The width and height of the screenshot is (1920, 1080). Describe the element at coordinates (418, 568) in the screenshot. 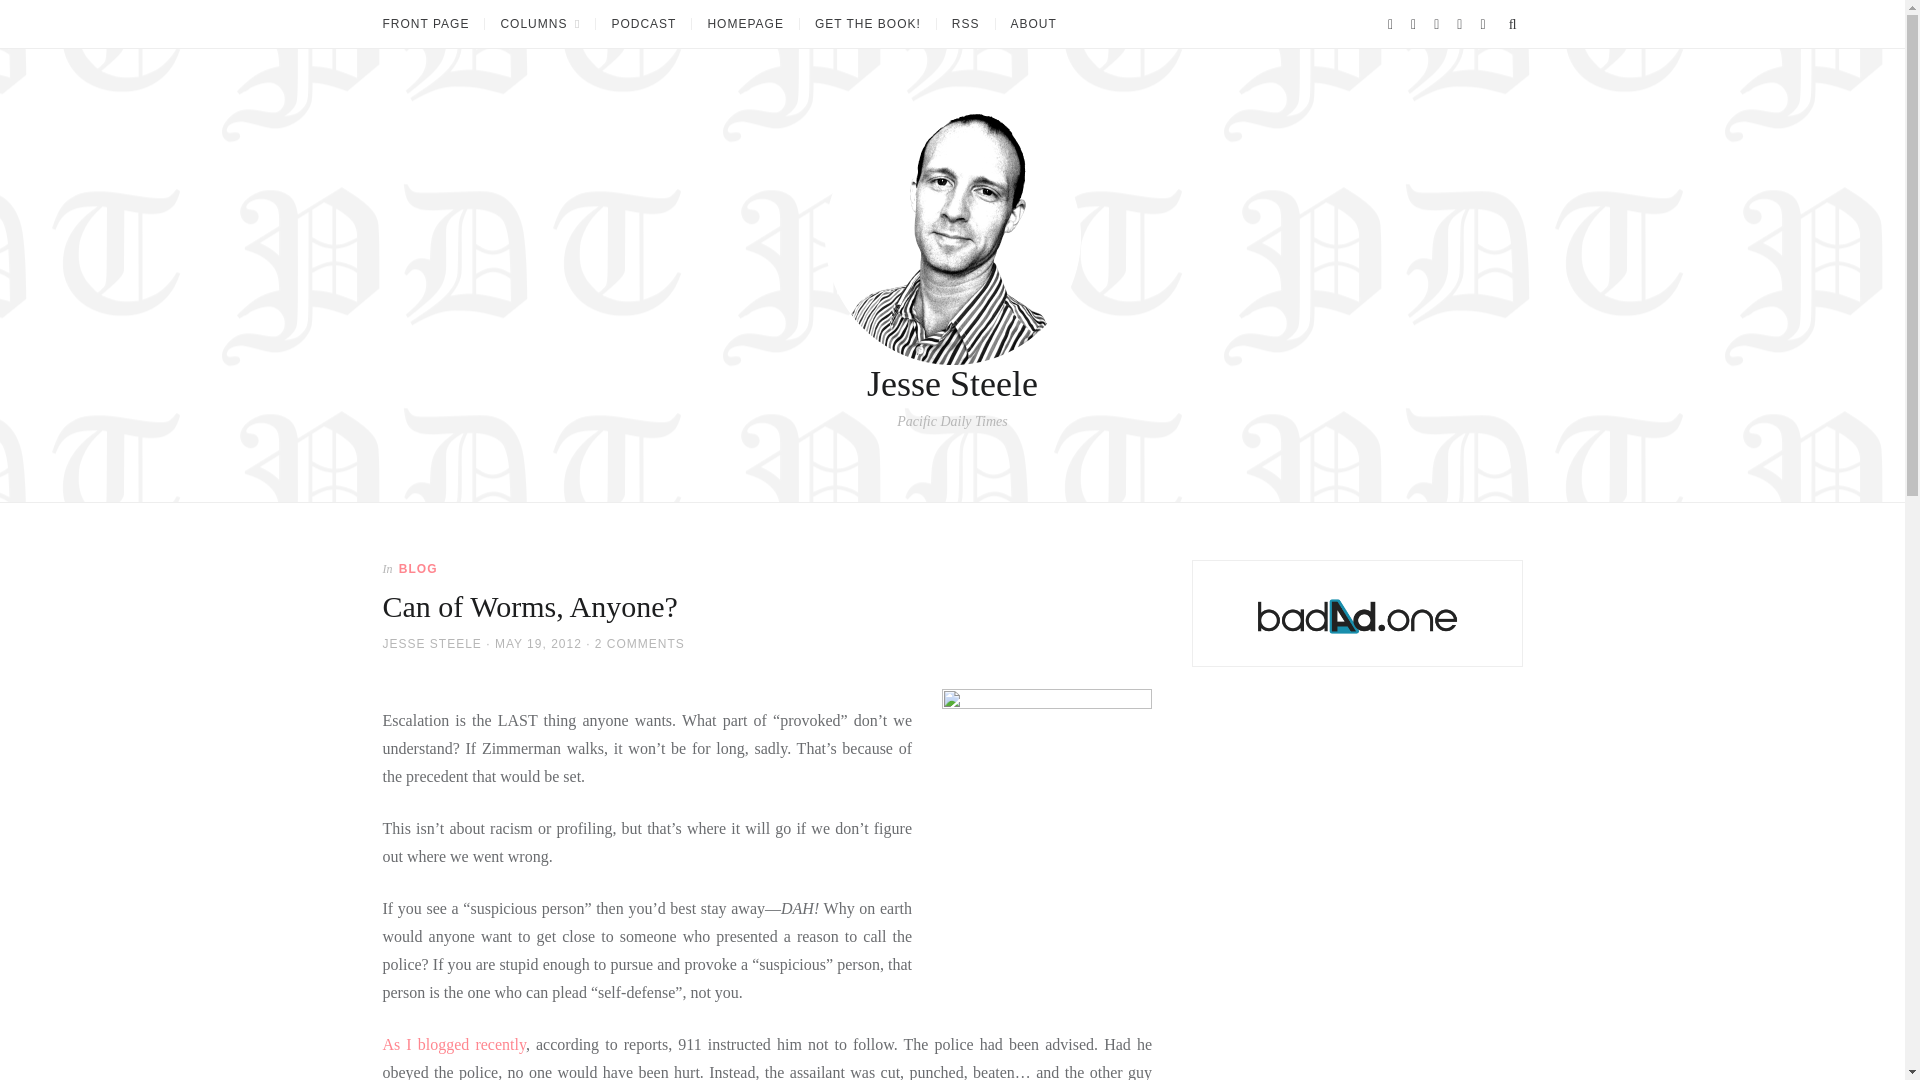

I see `BLOG` at that location.